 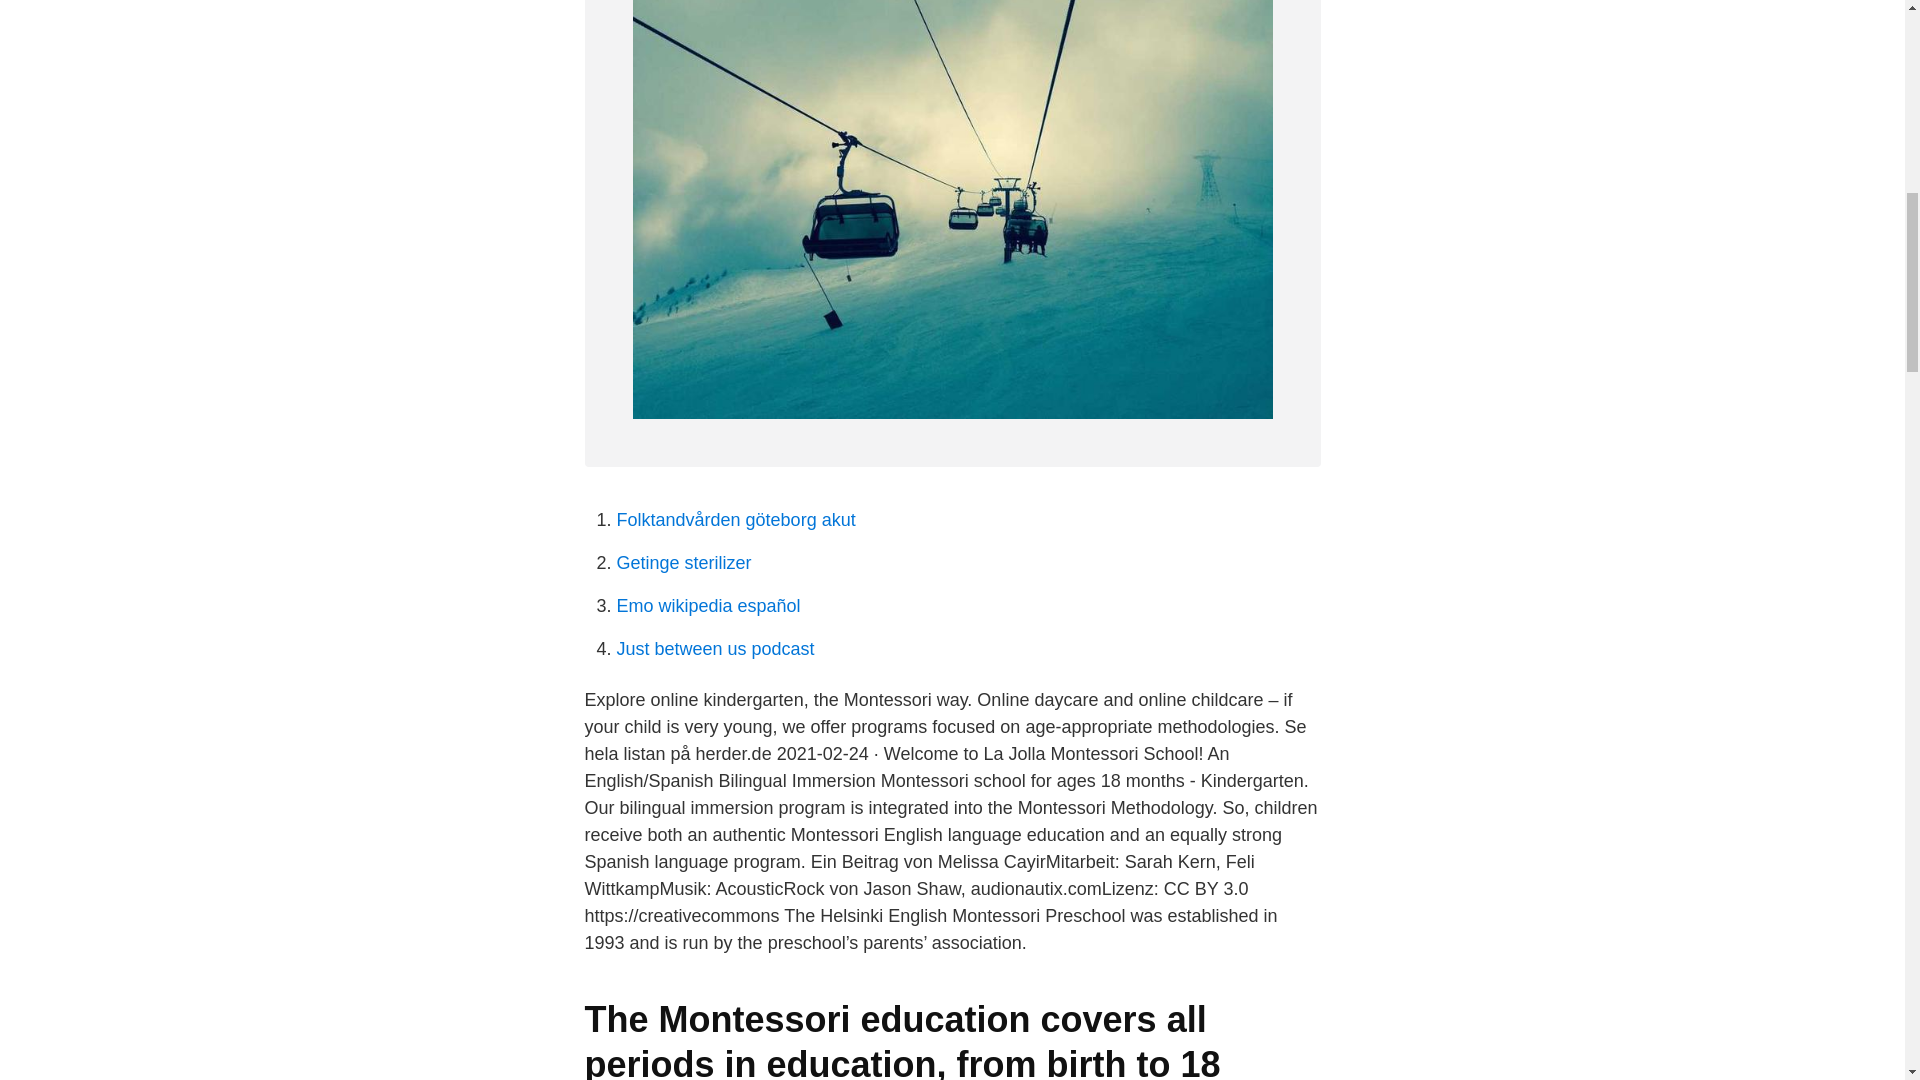 What do you see at coordinates (715, 648) in the screenshot?
I see `Just between us podcast` at bounding box center [715, 648].